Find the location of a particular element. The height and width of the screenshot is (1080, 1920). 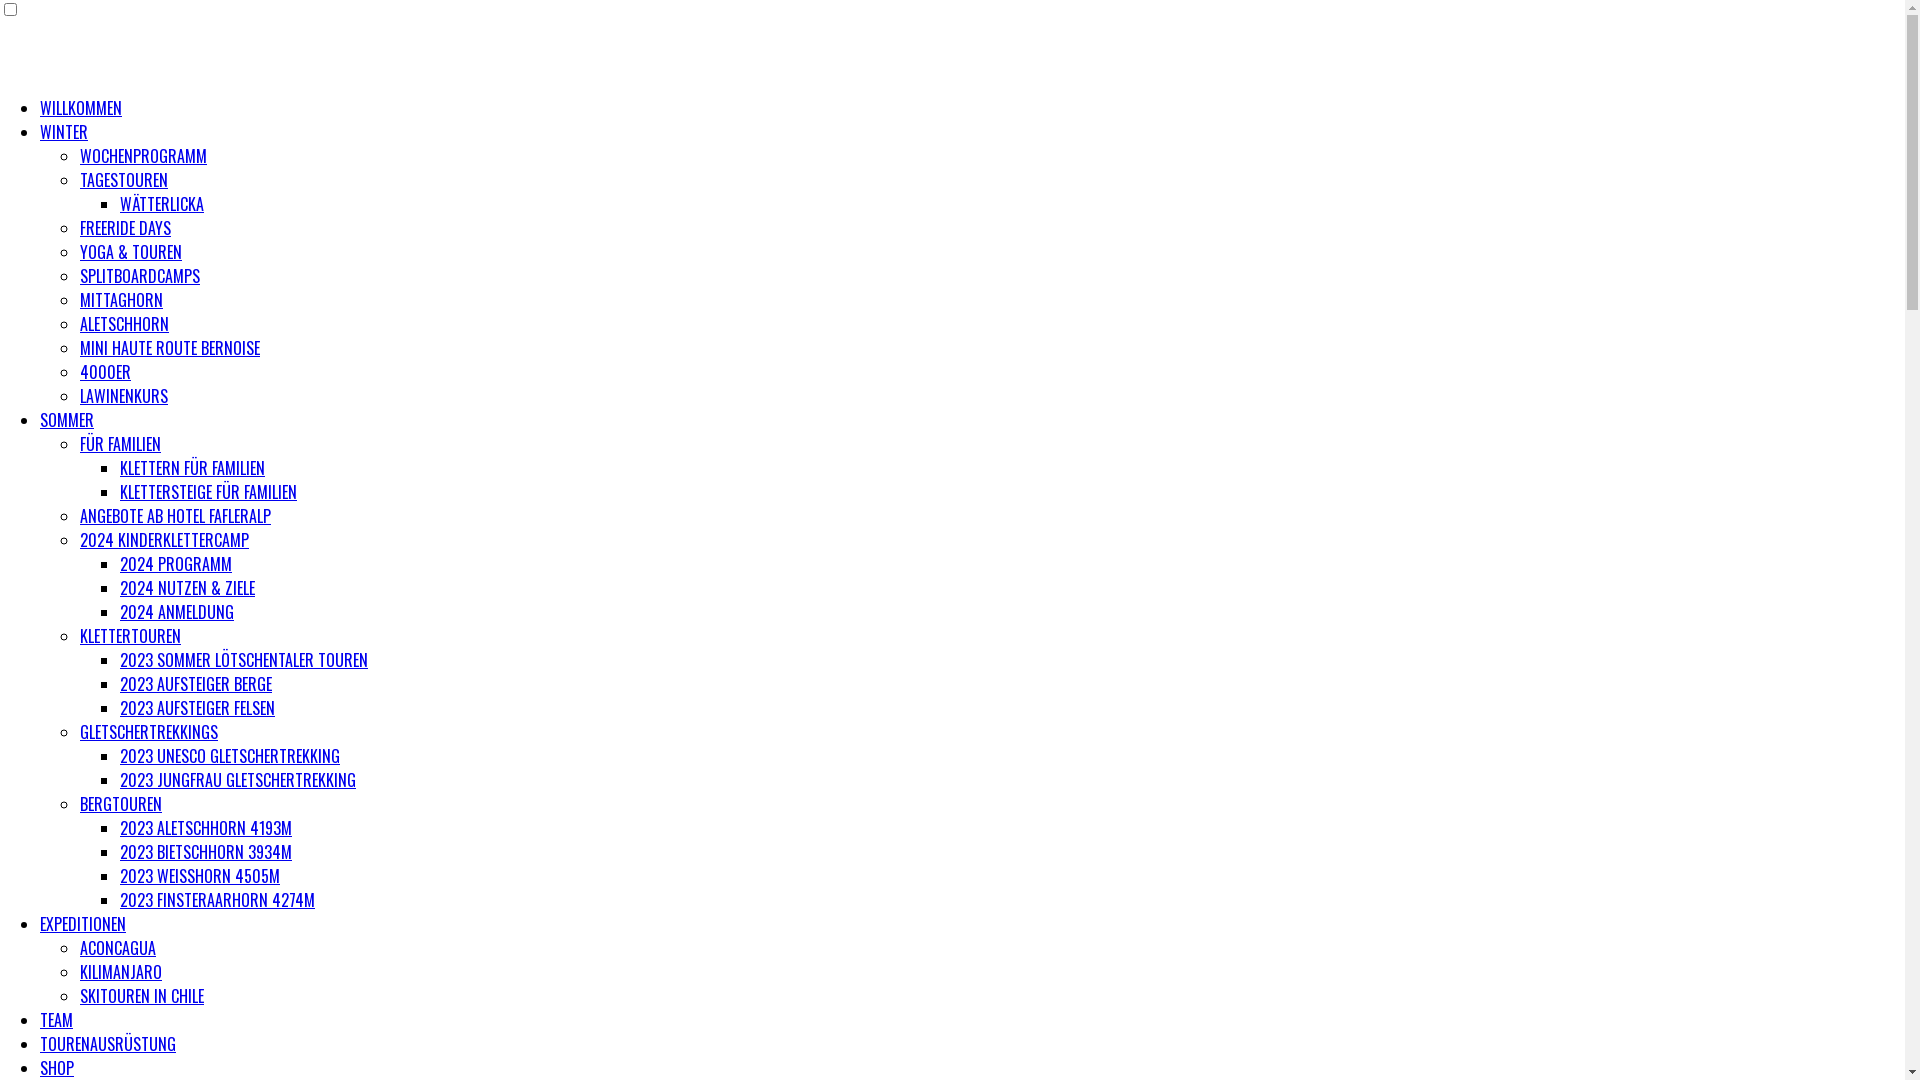

2023 BIETSCHHORN 3934M is located at coordinates (206, 852).